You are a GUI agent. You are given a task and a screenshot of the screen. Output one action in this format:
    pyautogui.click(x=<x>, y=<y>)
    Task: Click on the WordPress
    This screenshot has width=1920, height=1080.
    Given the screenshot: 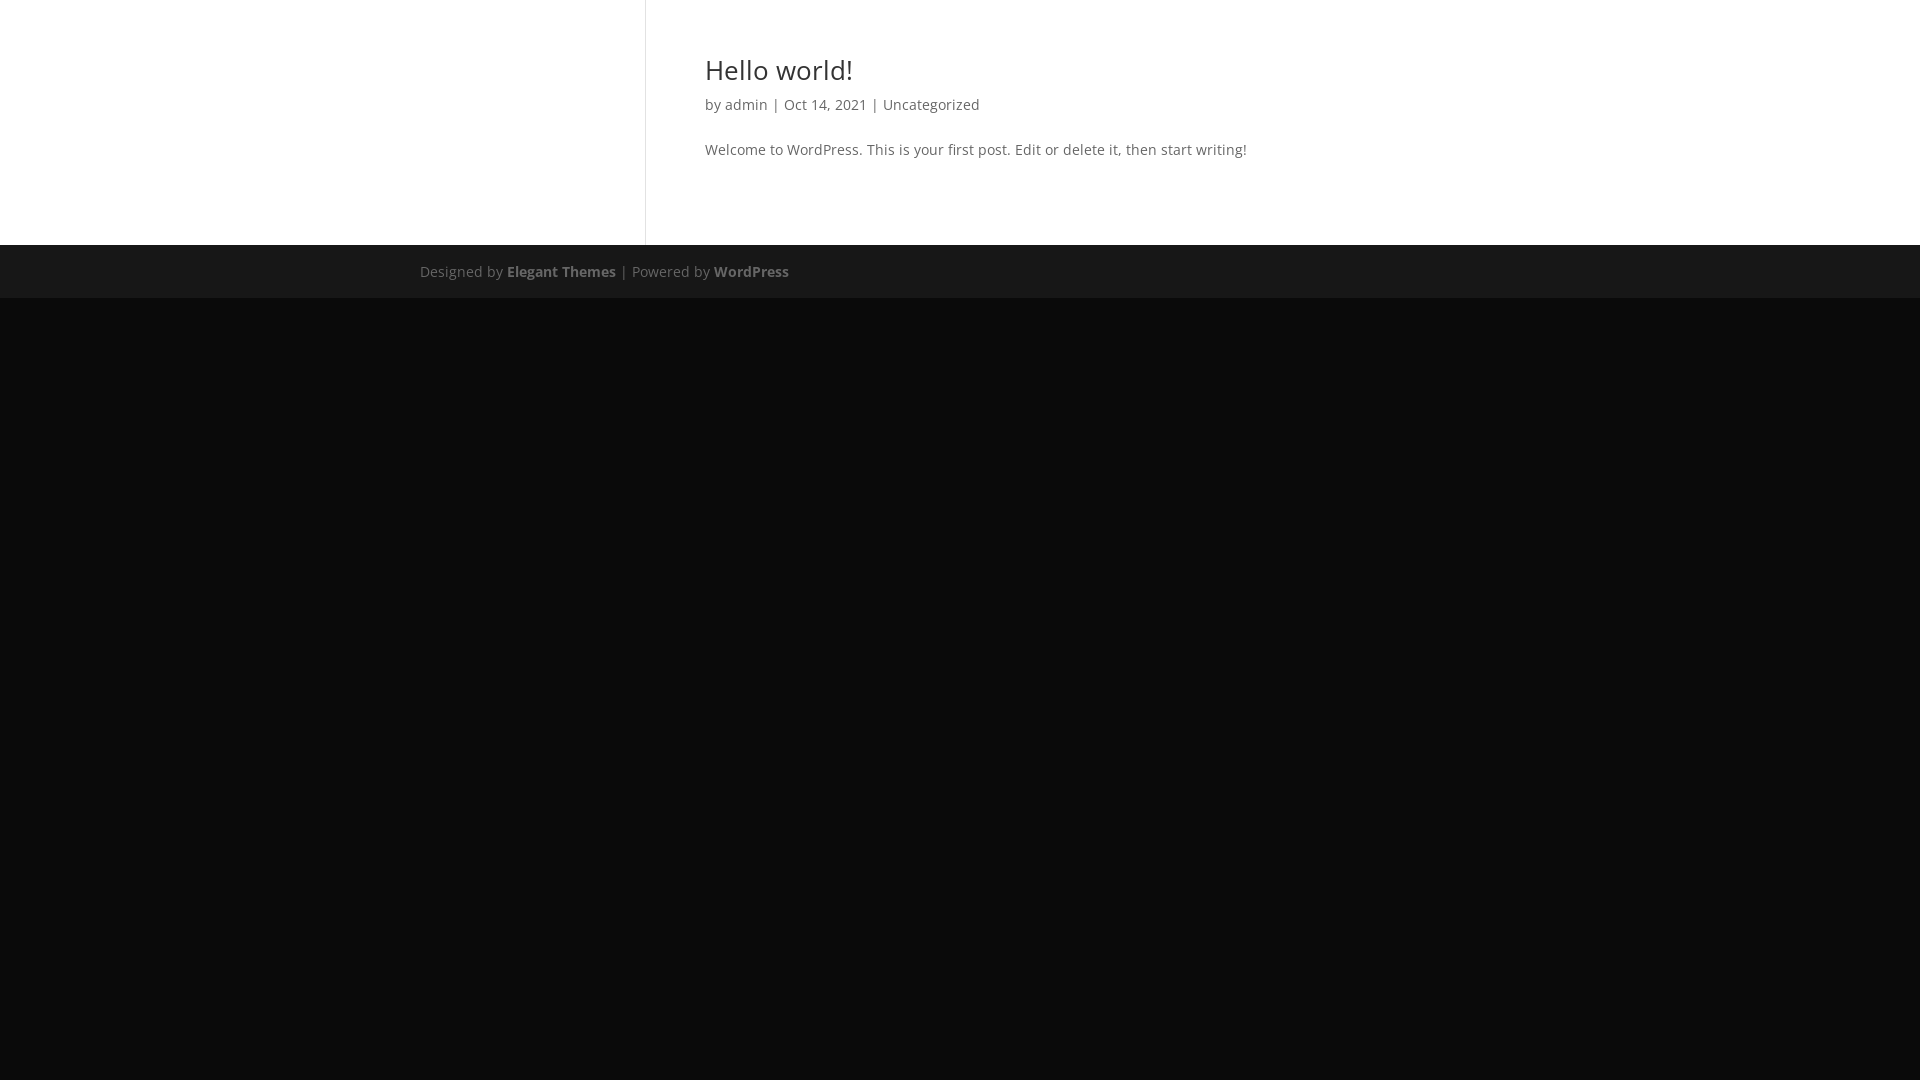 What is the action you would take?
    pyautogui.click(x=752, y=272)
    